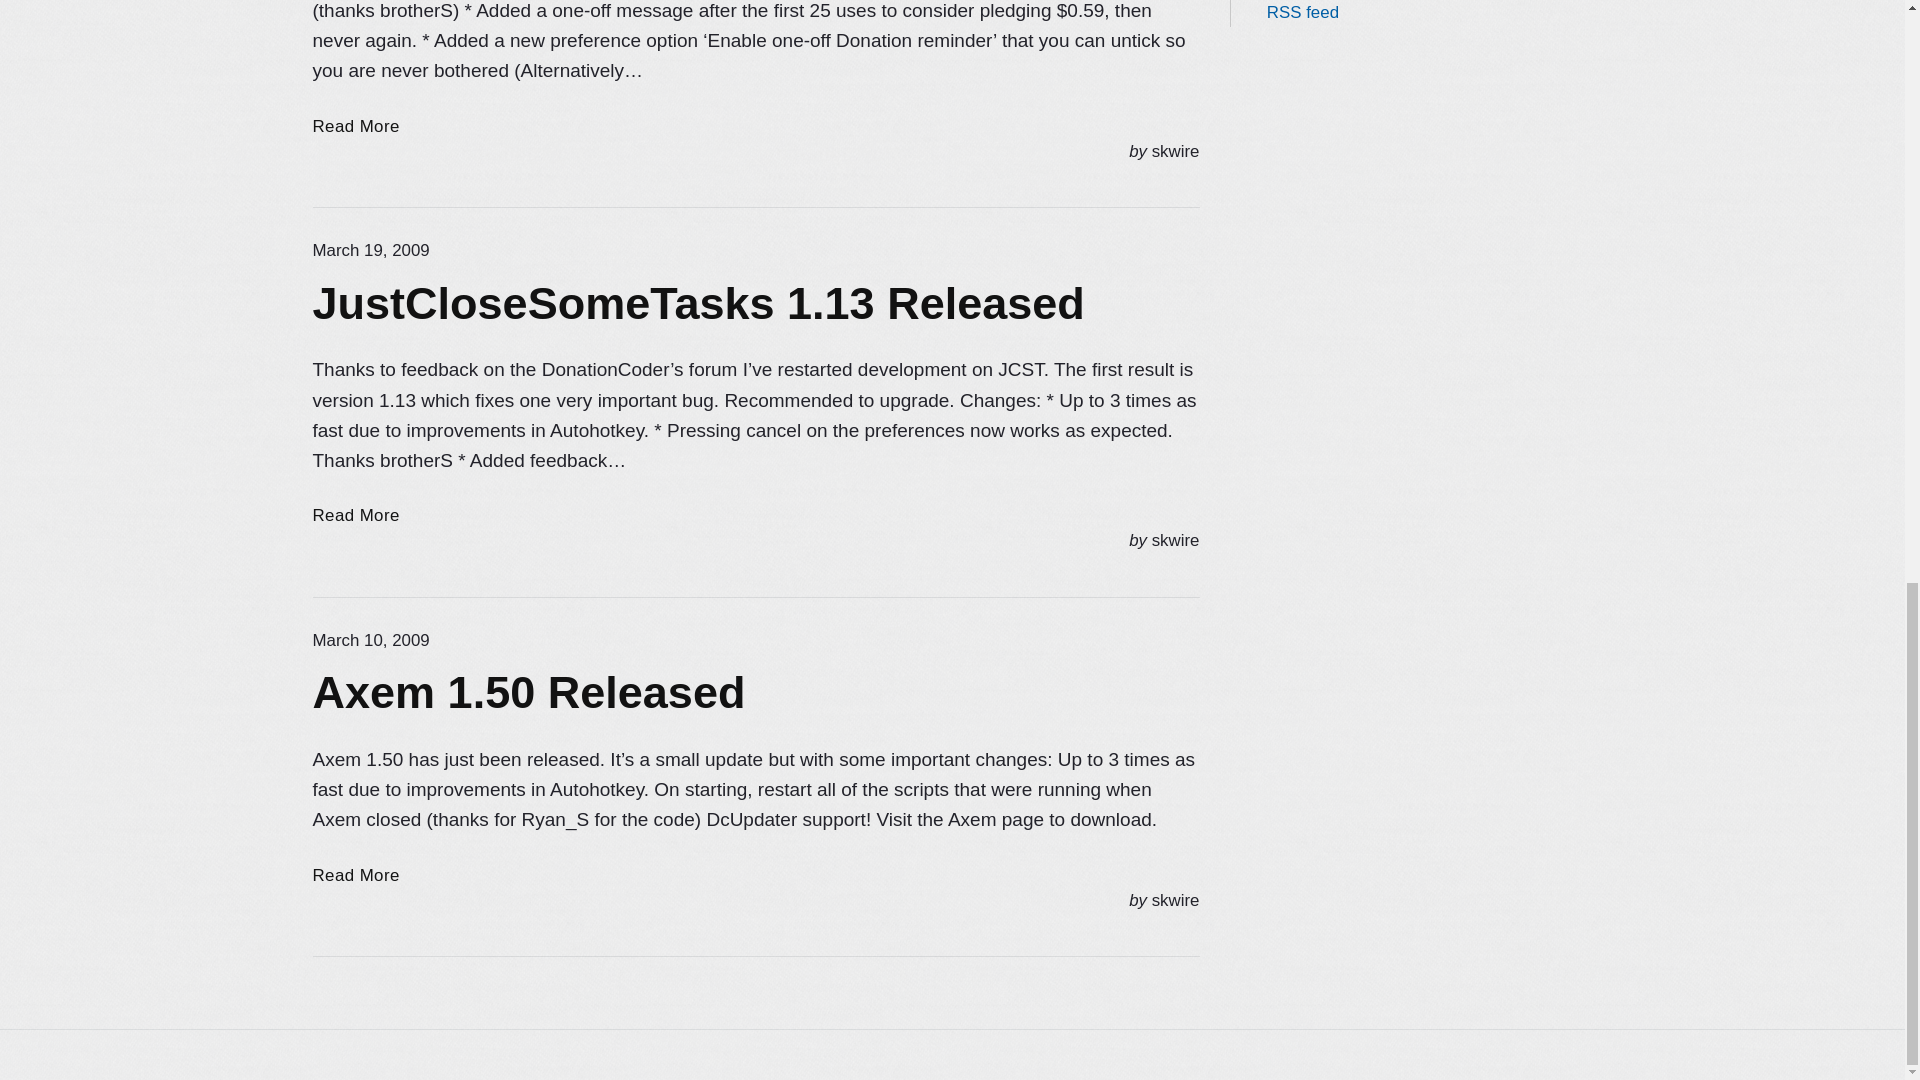 The height and width of the screenshot is (1080, 1920). I want to click on skwire, so click(370, 250).